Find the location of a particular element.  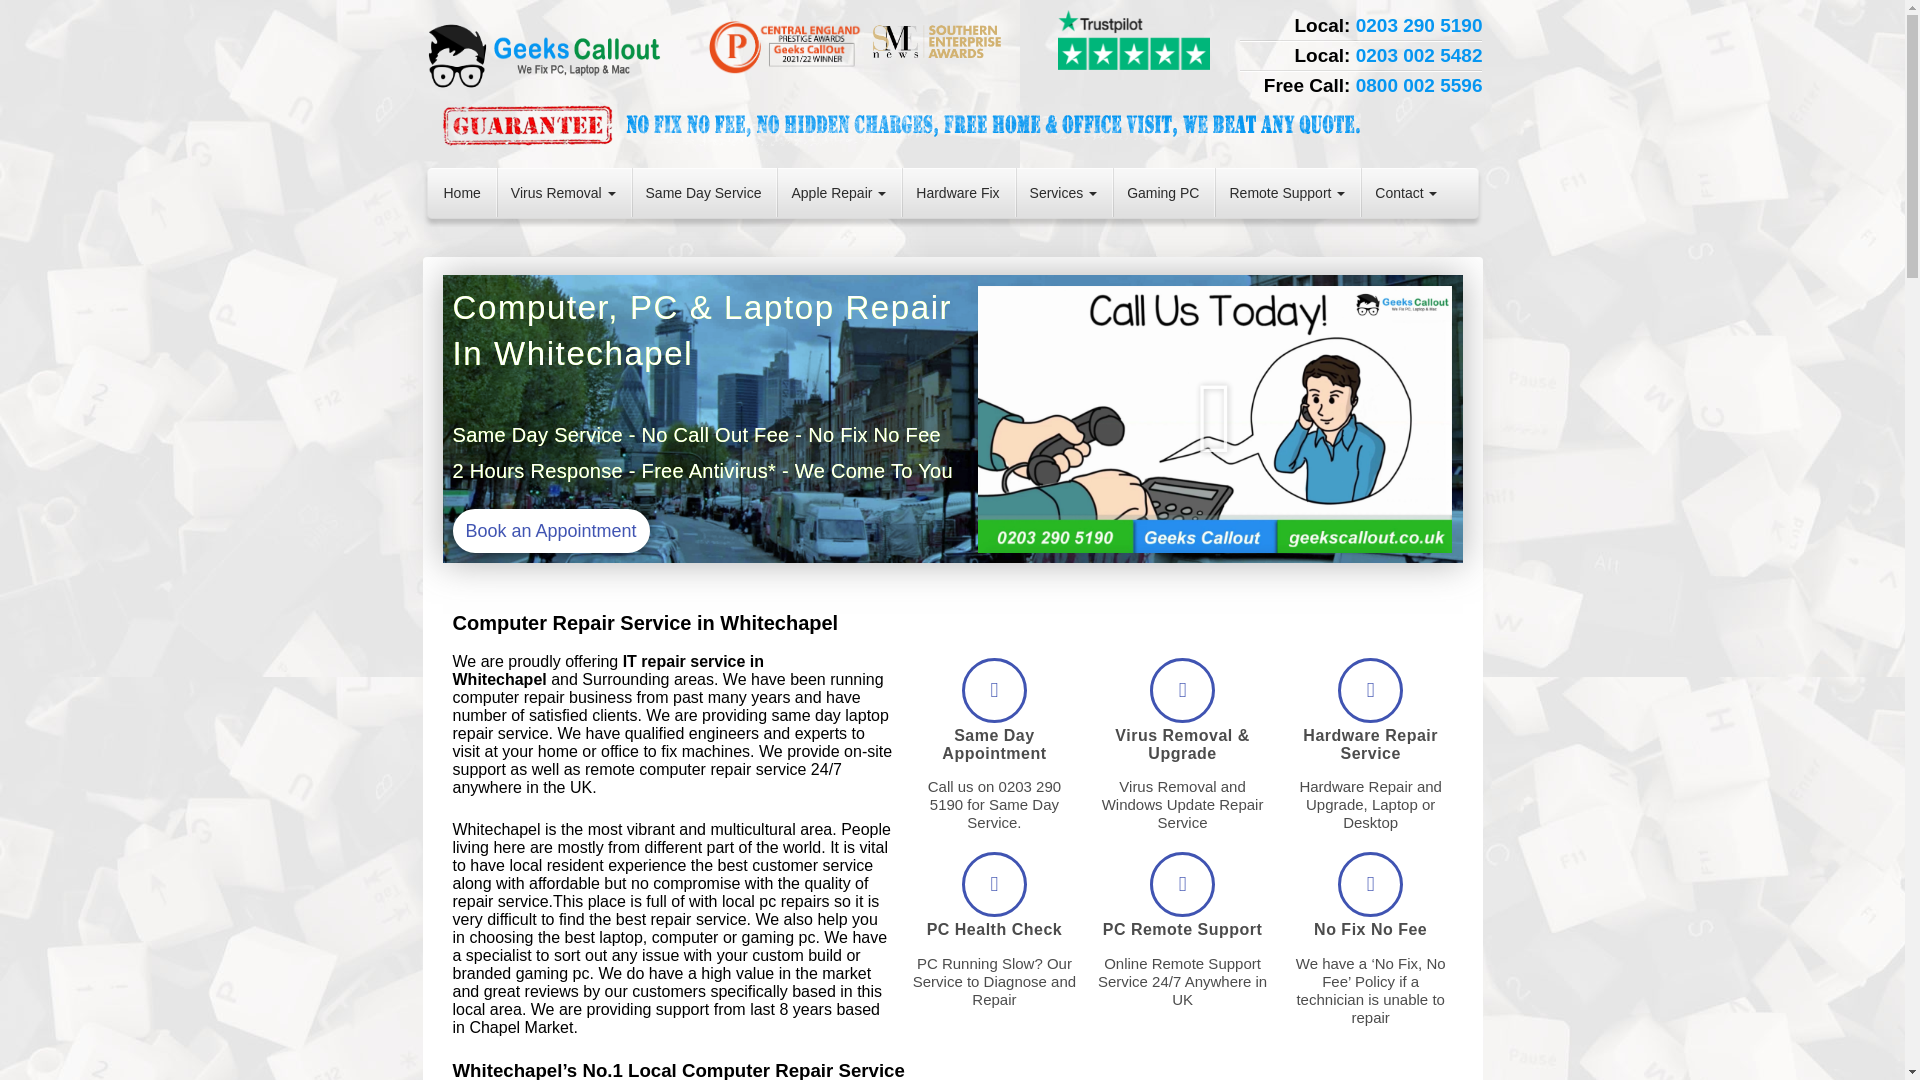

0203 290 5190 is located at coordinates (1418, 25).